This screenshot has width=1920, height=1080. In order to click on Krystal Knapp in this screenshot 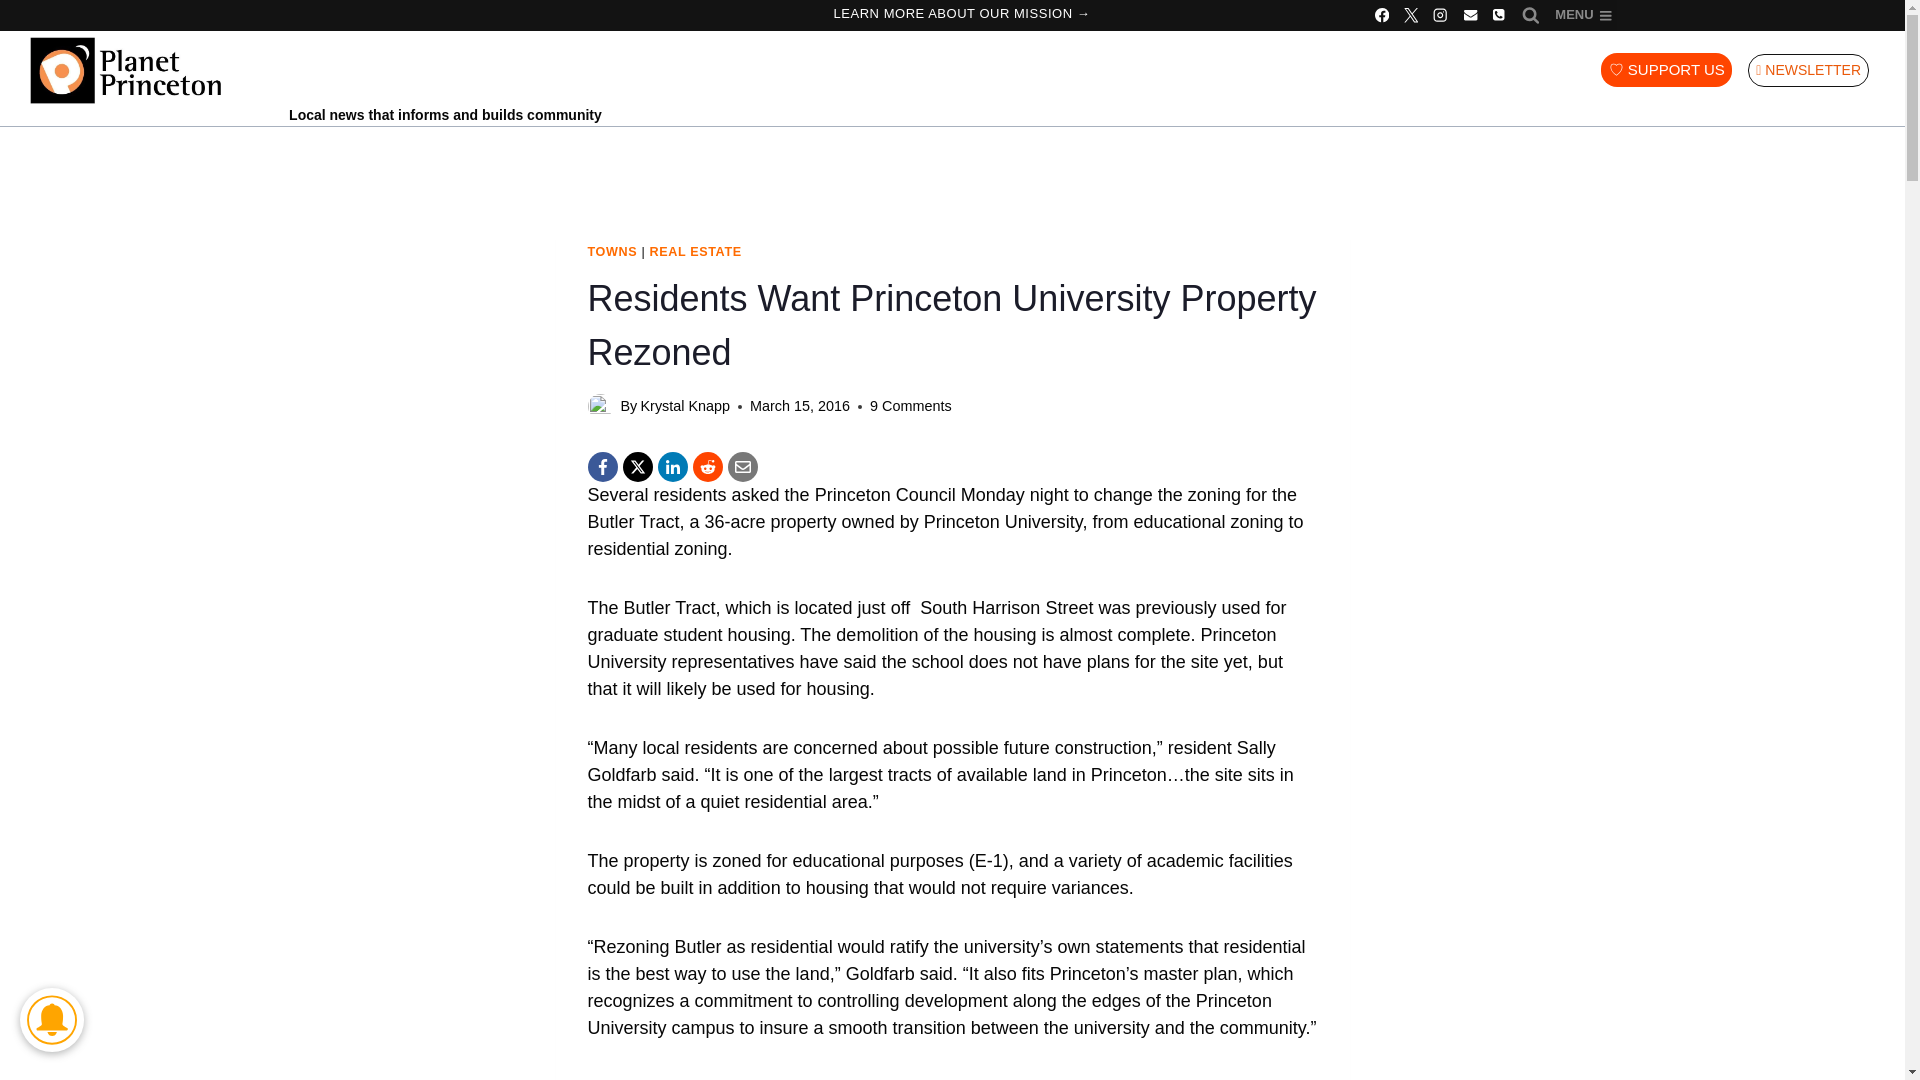, I will do `click(684, 406)`.